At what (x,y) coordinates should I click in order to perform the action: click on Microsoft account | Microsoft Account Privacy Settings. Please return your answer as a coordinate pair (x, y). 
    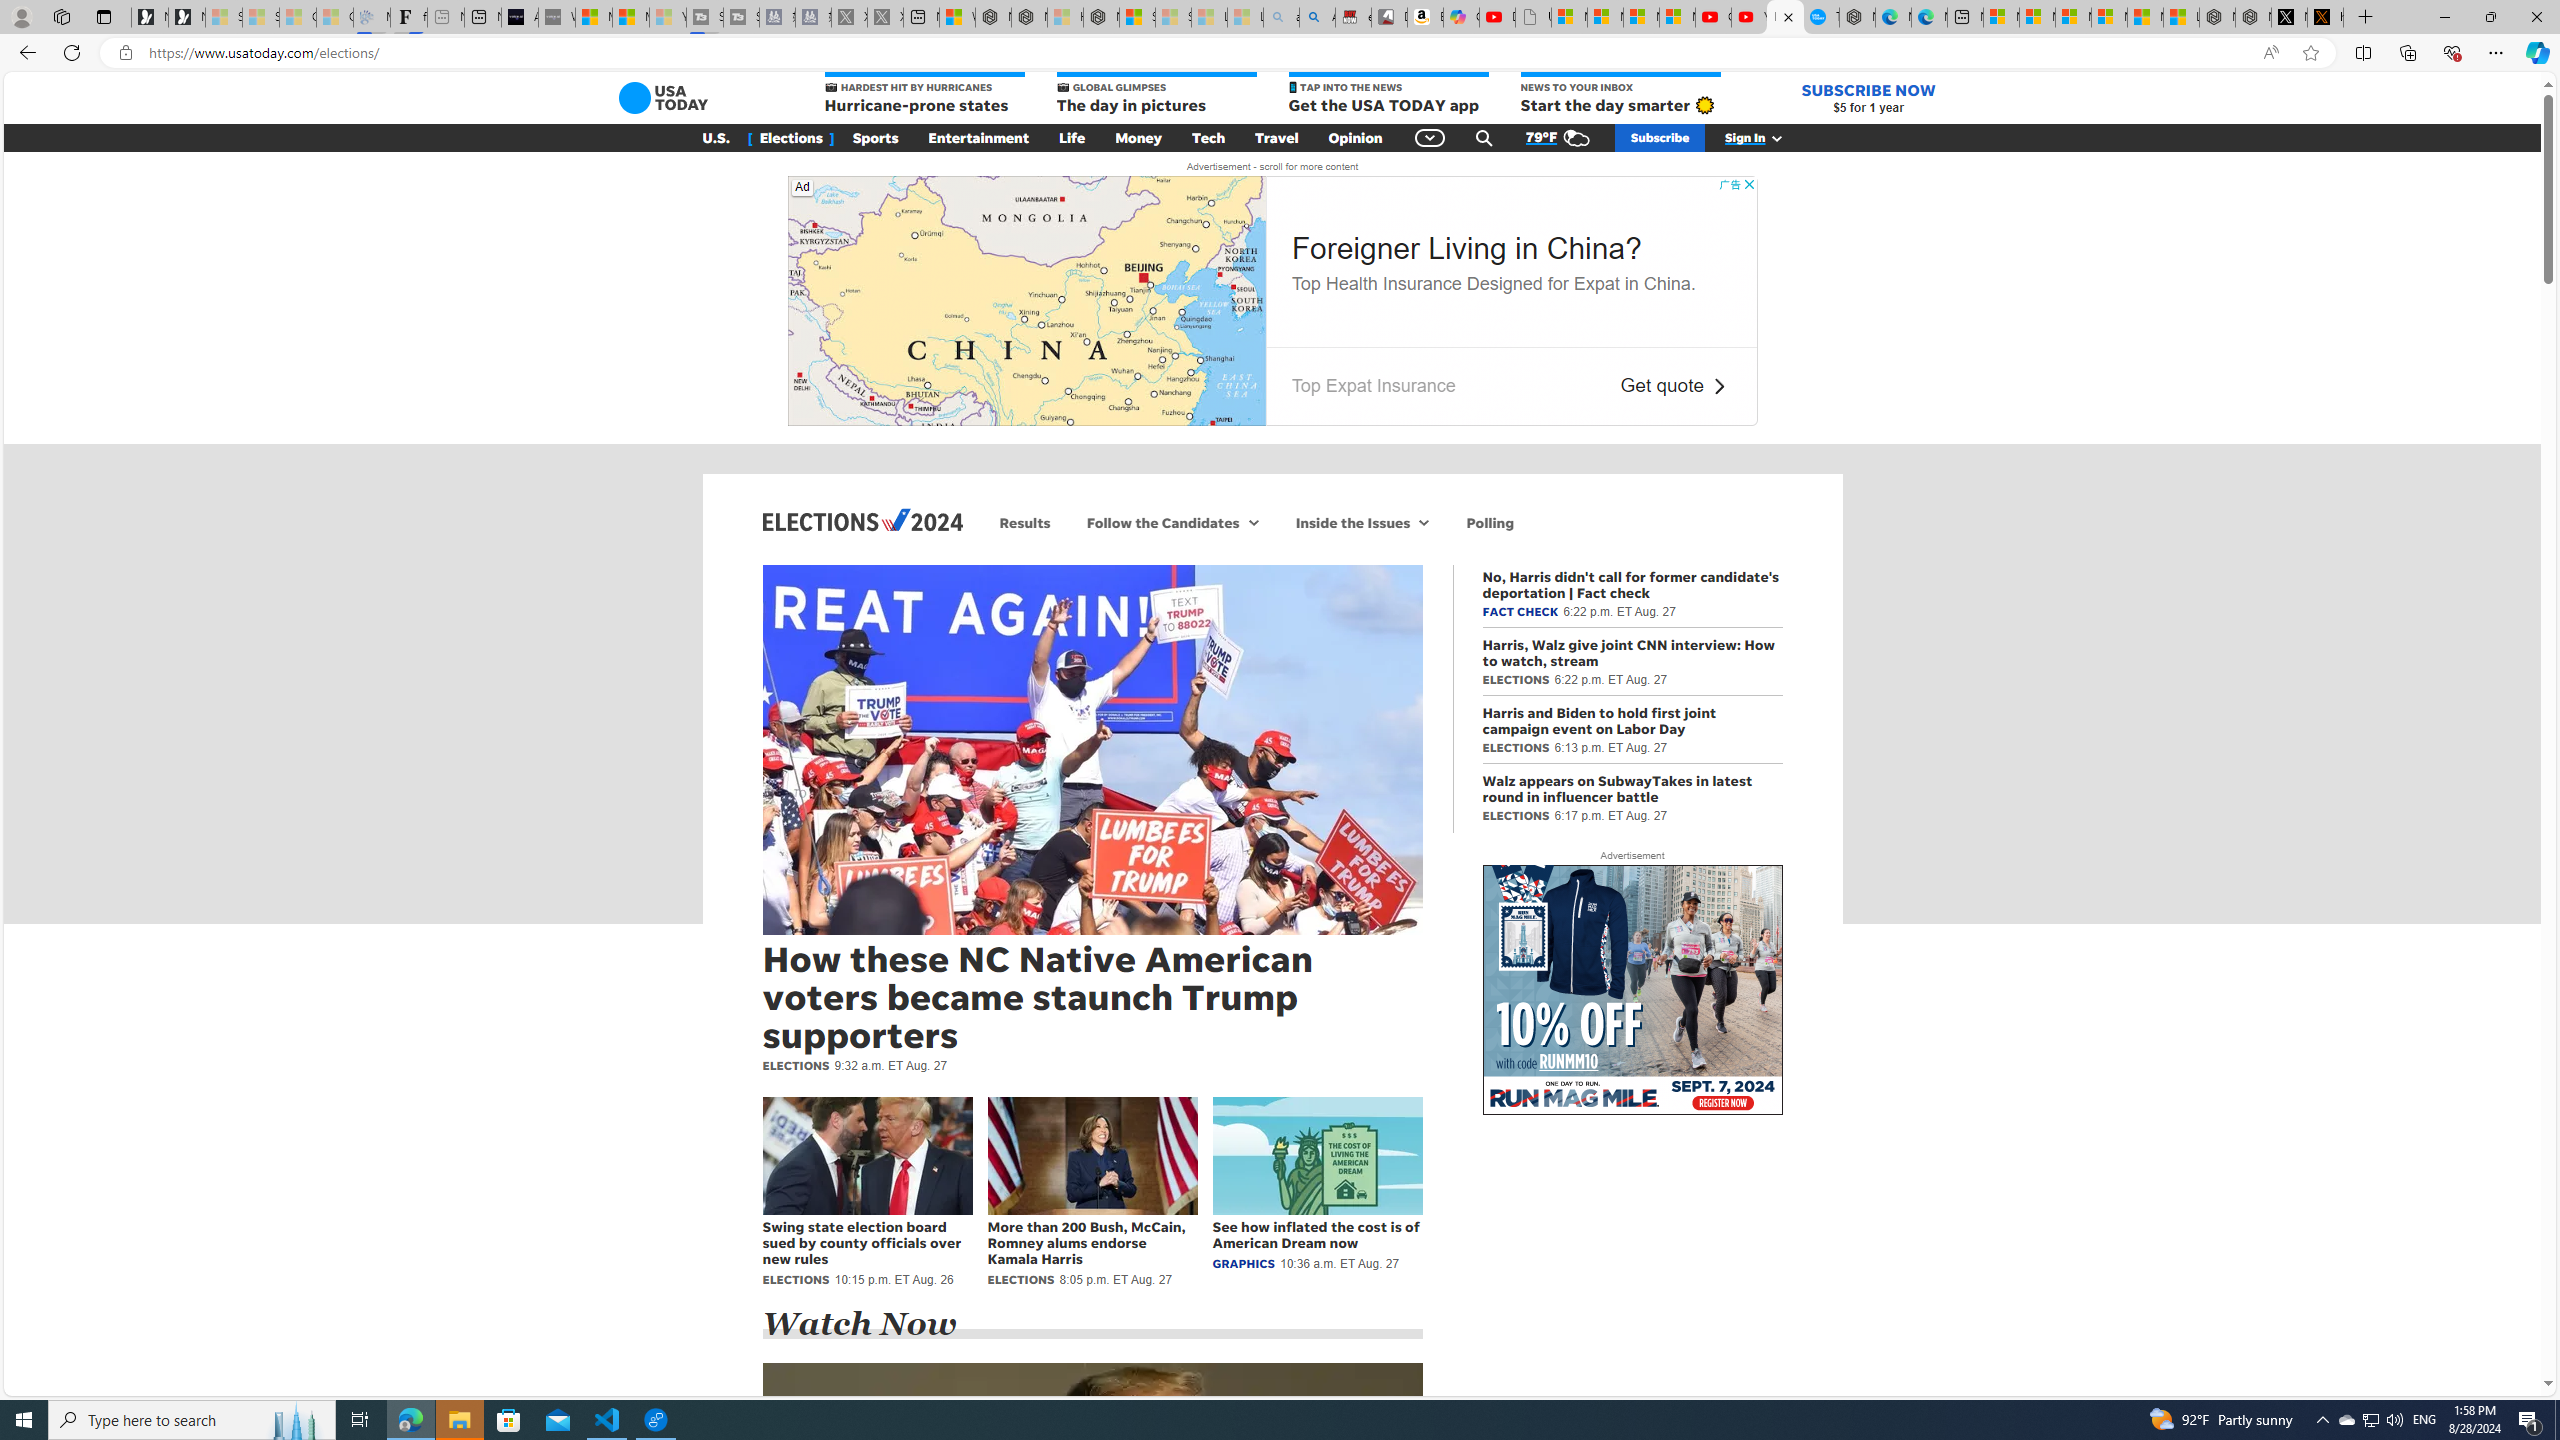
    Looking at the image, I should click on (2038, 17).